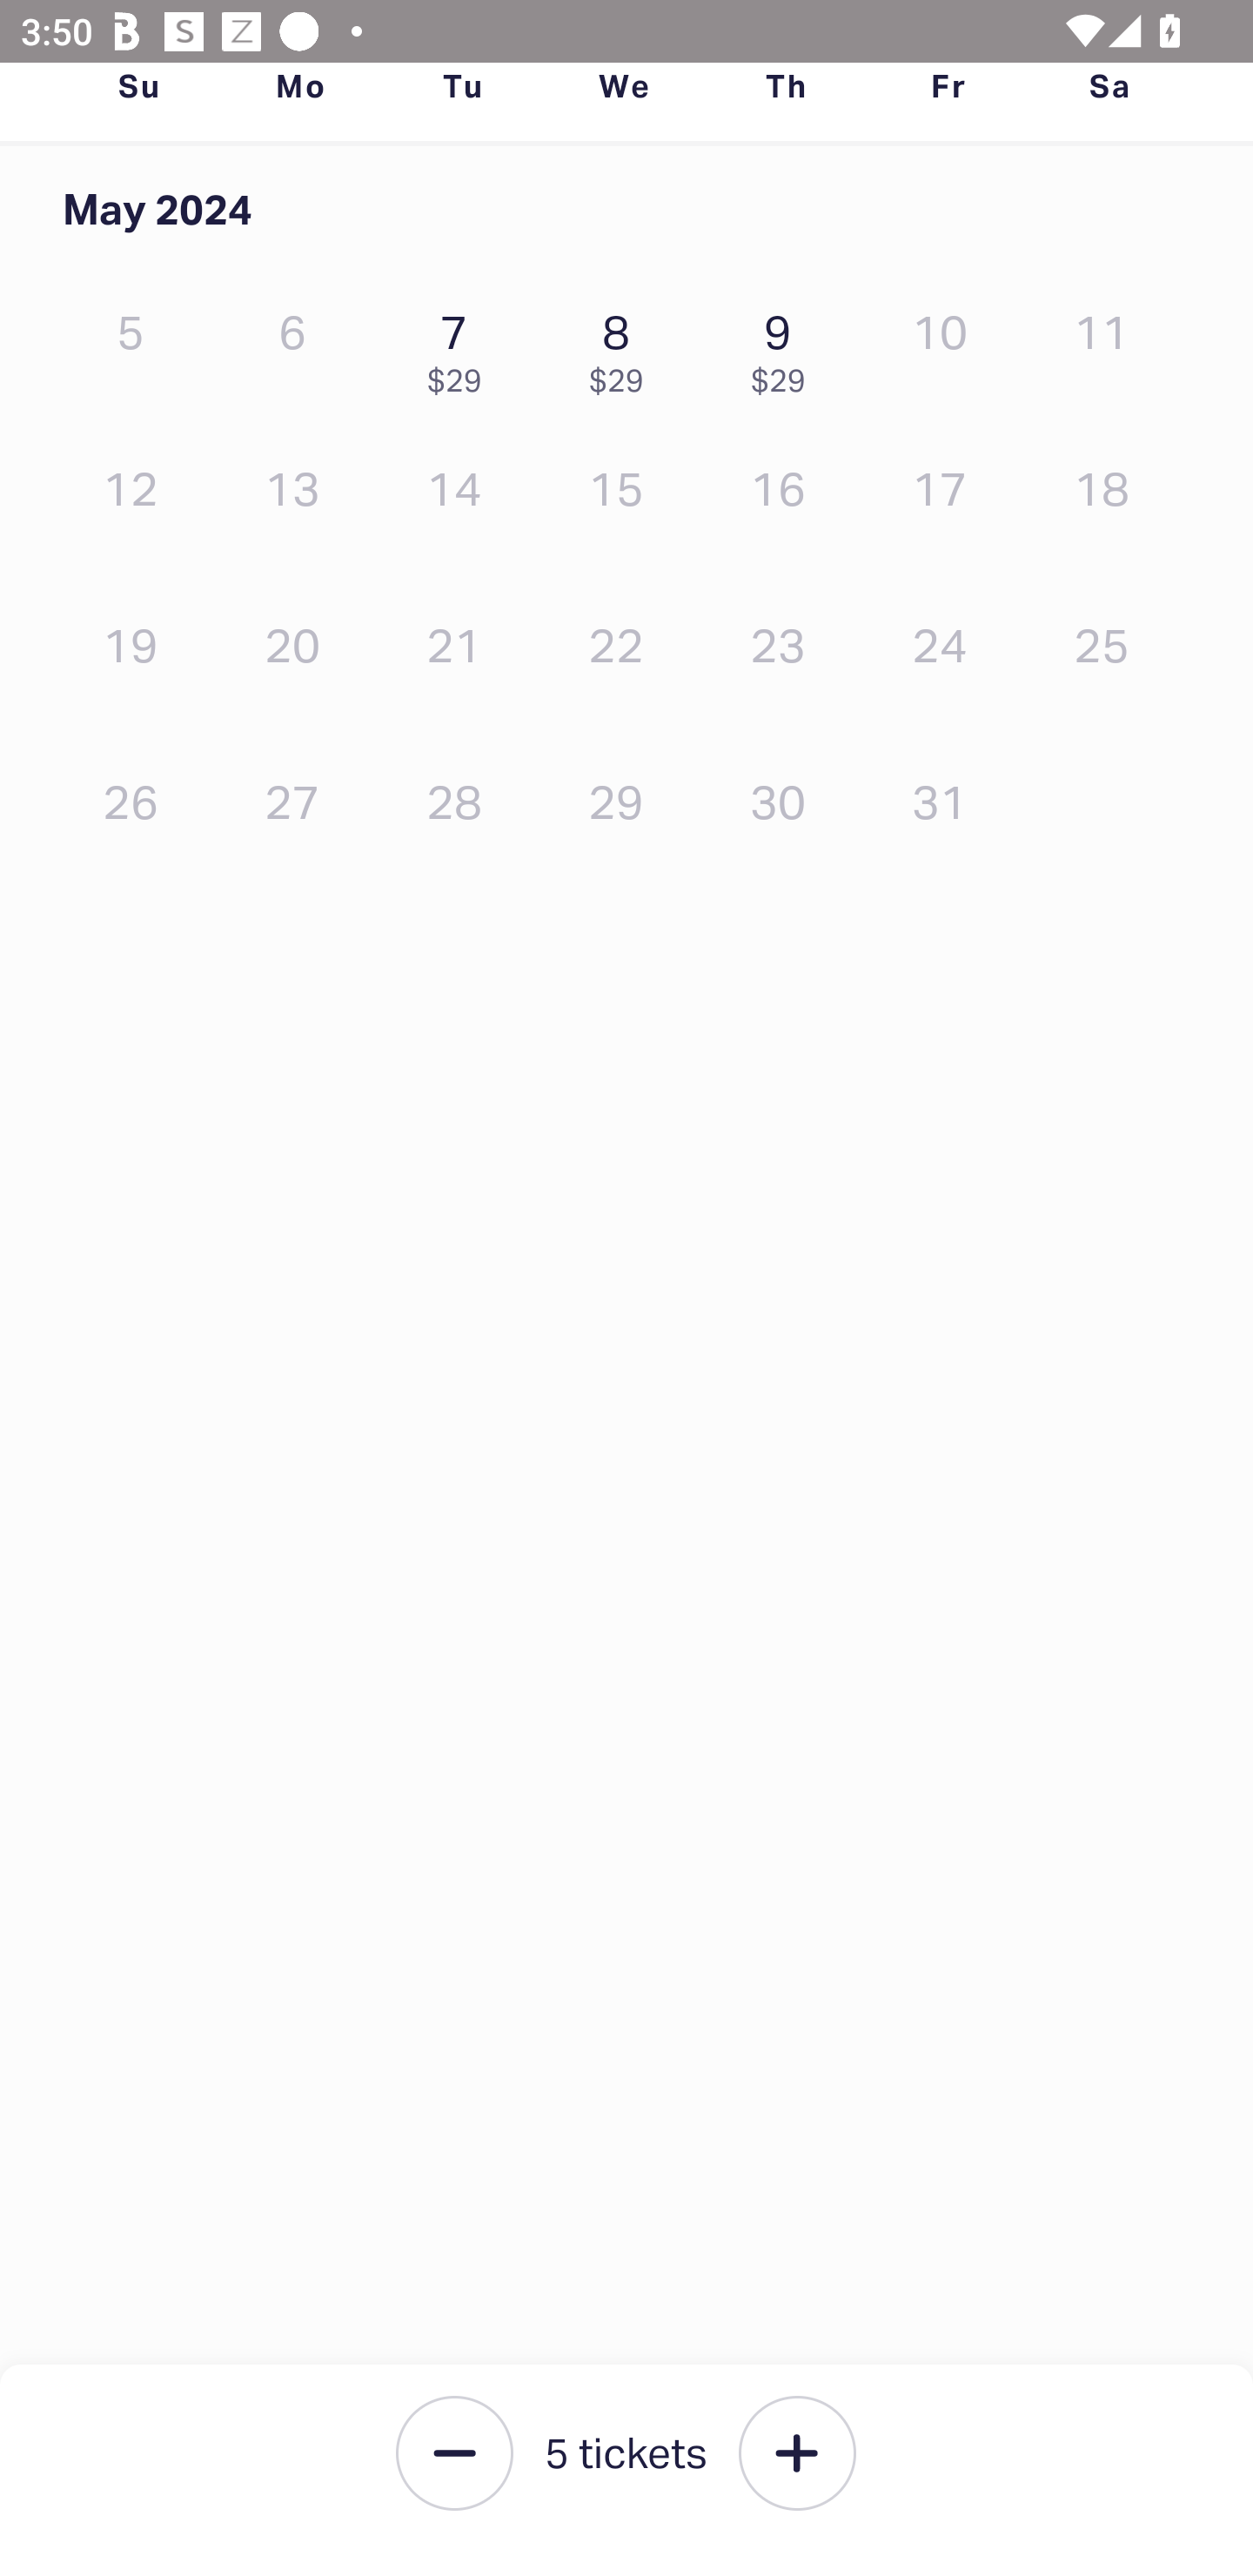 The width and height of the screenshot is (1253, 2576). Describe the element at coordinates (461, 346) in the screenshot. I see `7 $29` at that location.